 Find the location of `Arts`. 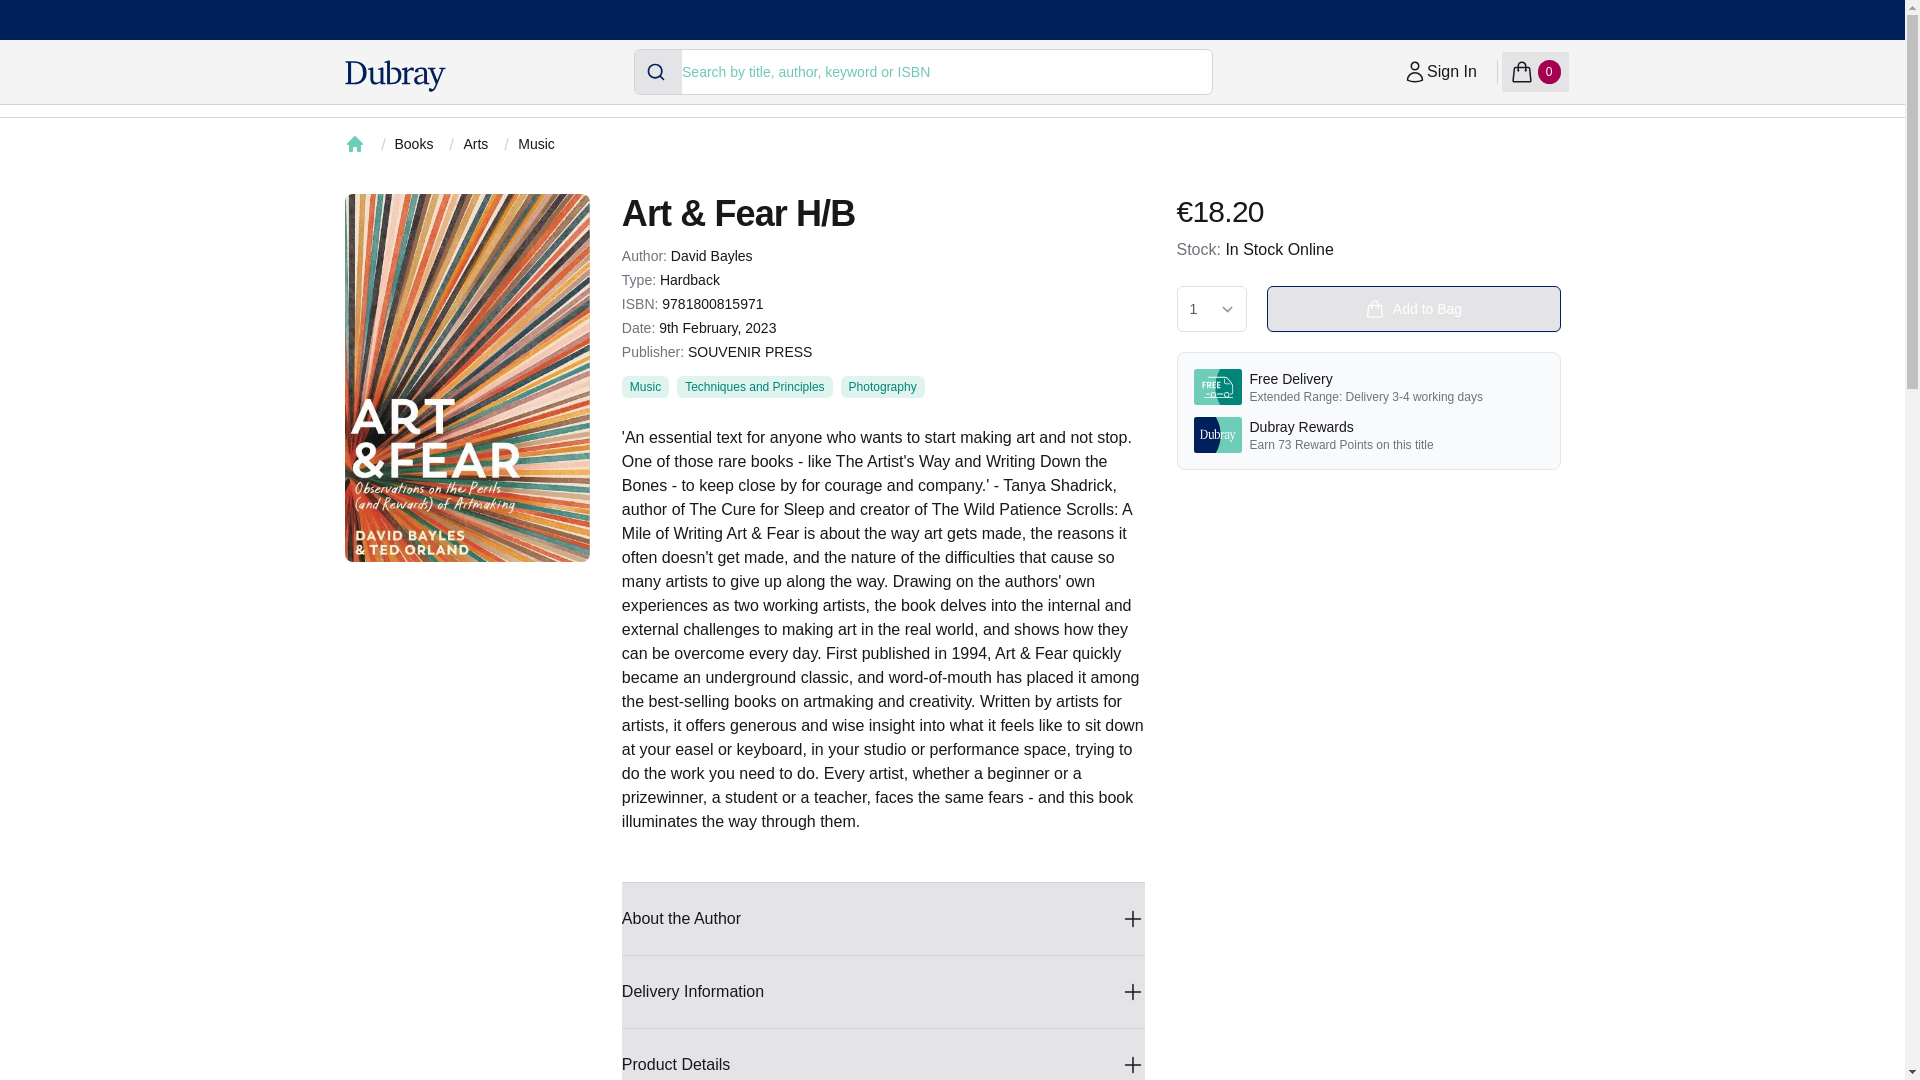

Arts is located at coordinates (882, 386).